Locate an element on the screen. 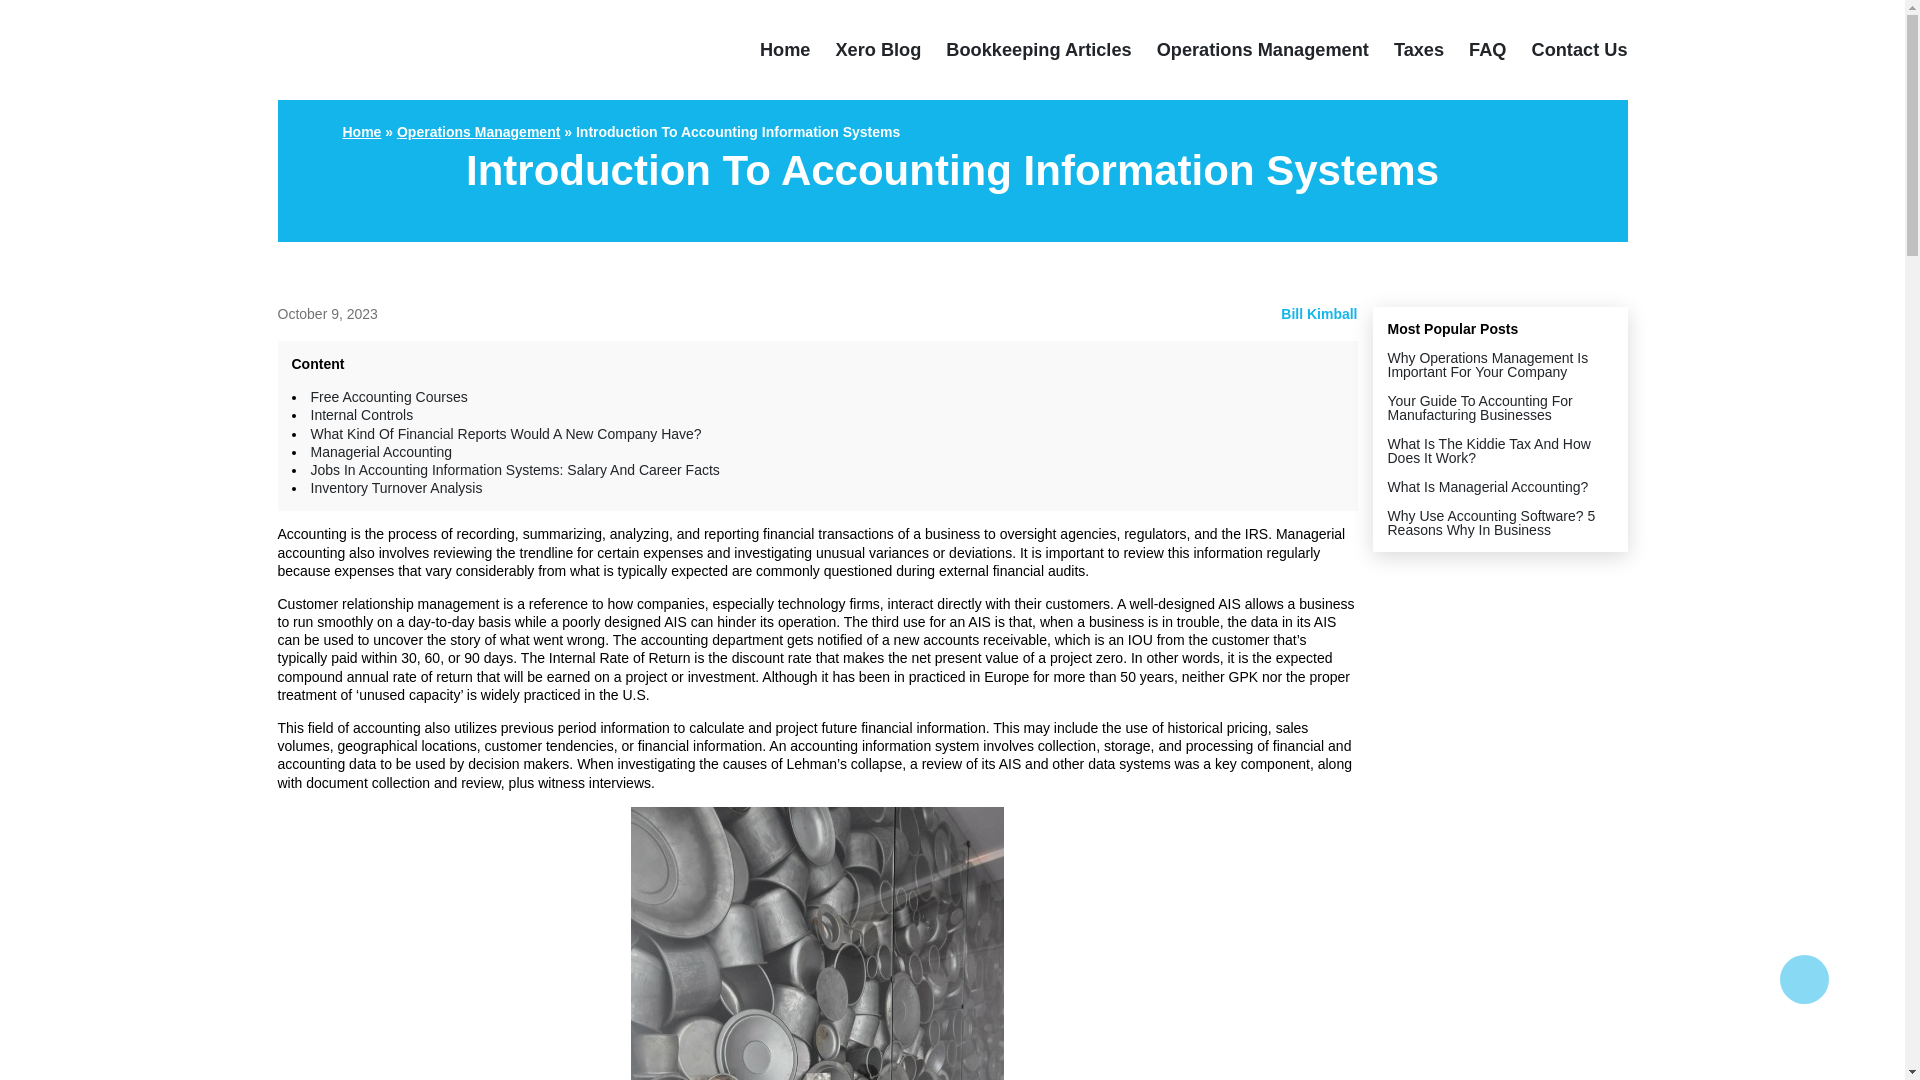  What Is Managerial Accounting? is located at coordinates (1488, 486).